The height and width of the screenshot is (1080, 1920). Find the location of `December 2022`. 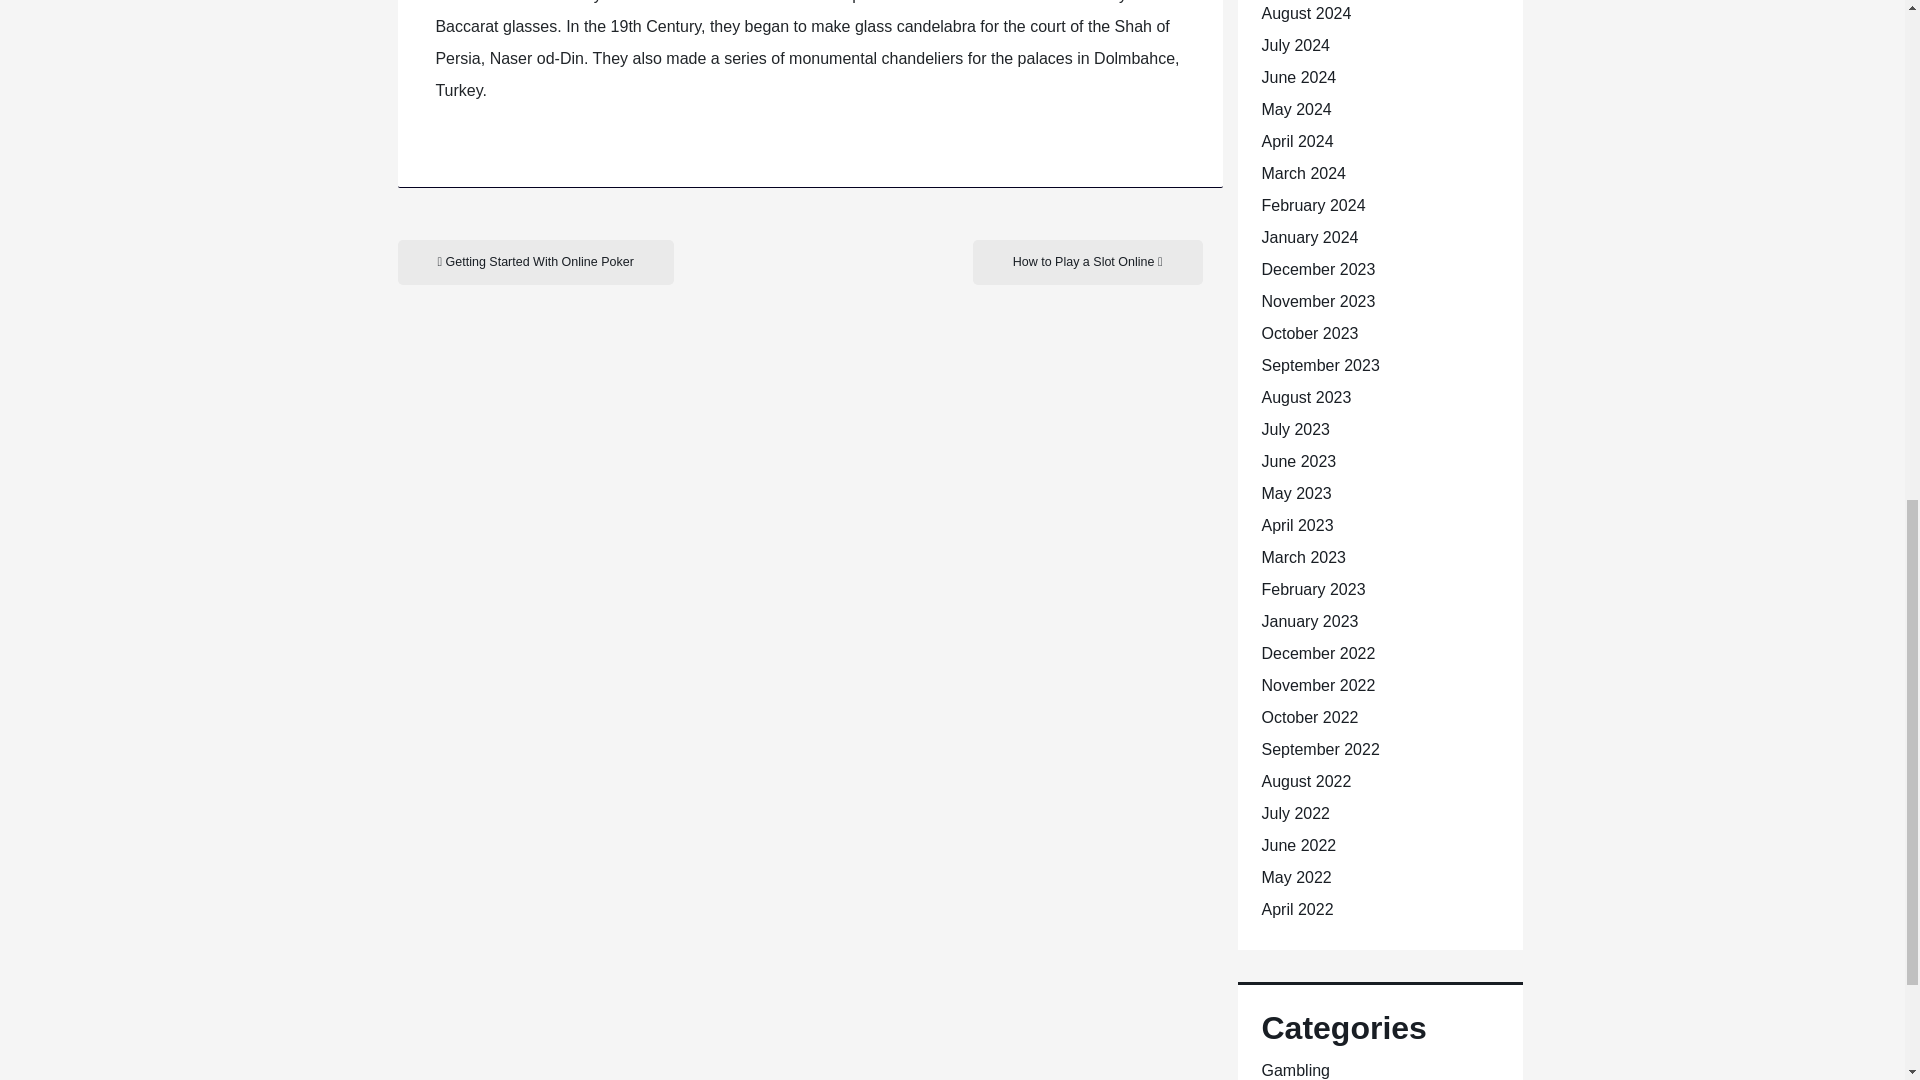

December 2022 is located at coordinates (1318, 653).